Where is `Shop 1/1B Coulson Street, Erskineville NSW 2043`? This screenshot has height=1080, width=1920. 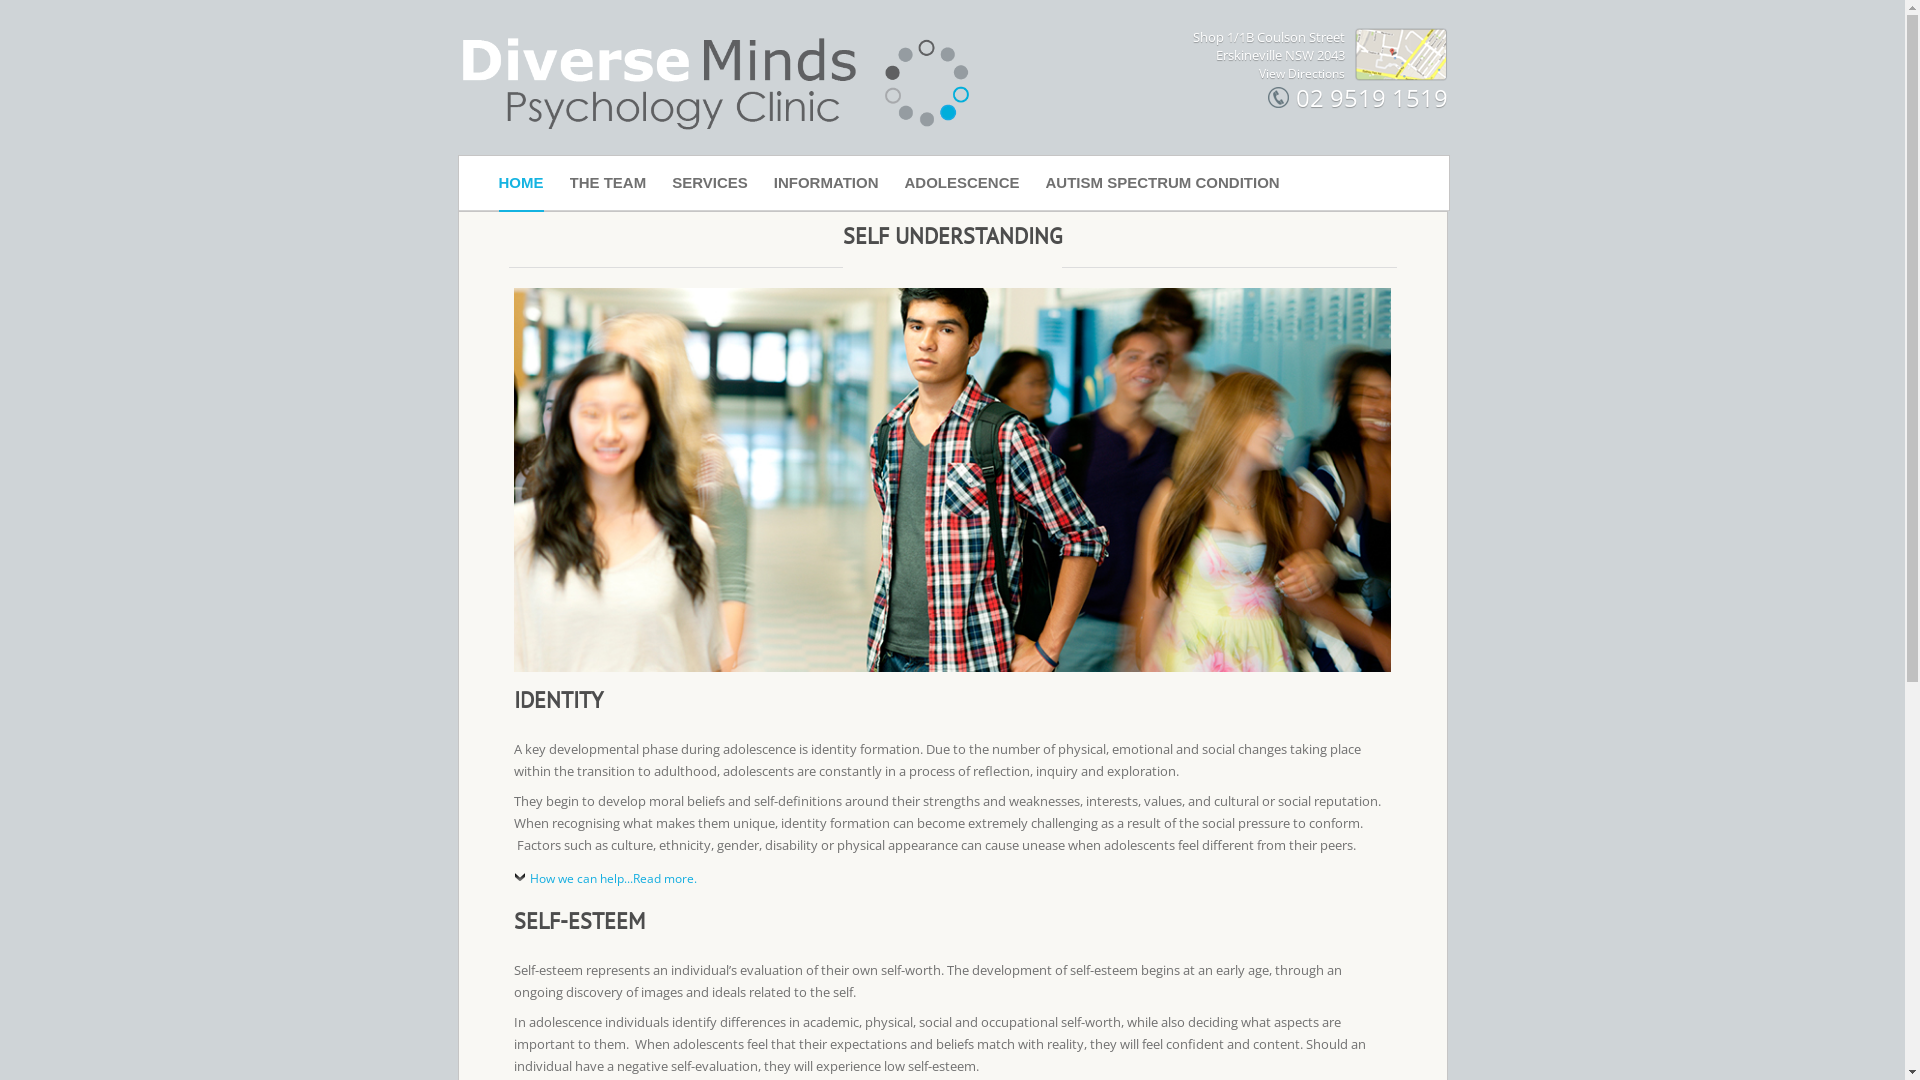
Shop 1/1B Coulson Street, Erskineville NSW 2043 is located at coordinates (1400, 54).